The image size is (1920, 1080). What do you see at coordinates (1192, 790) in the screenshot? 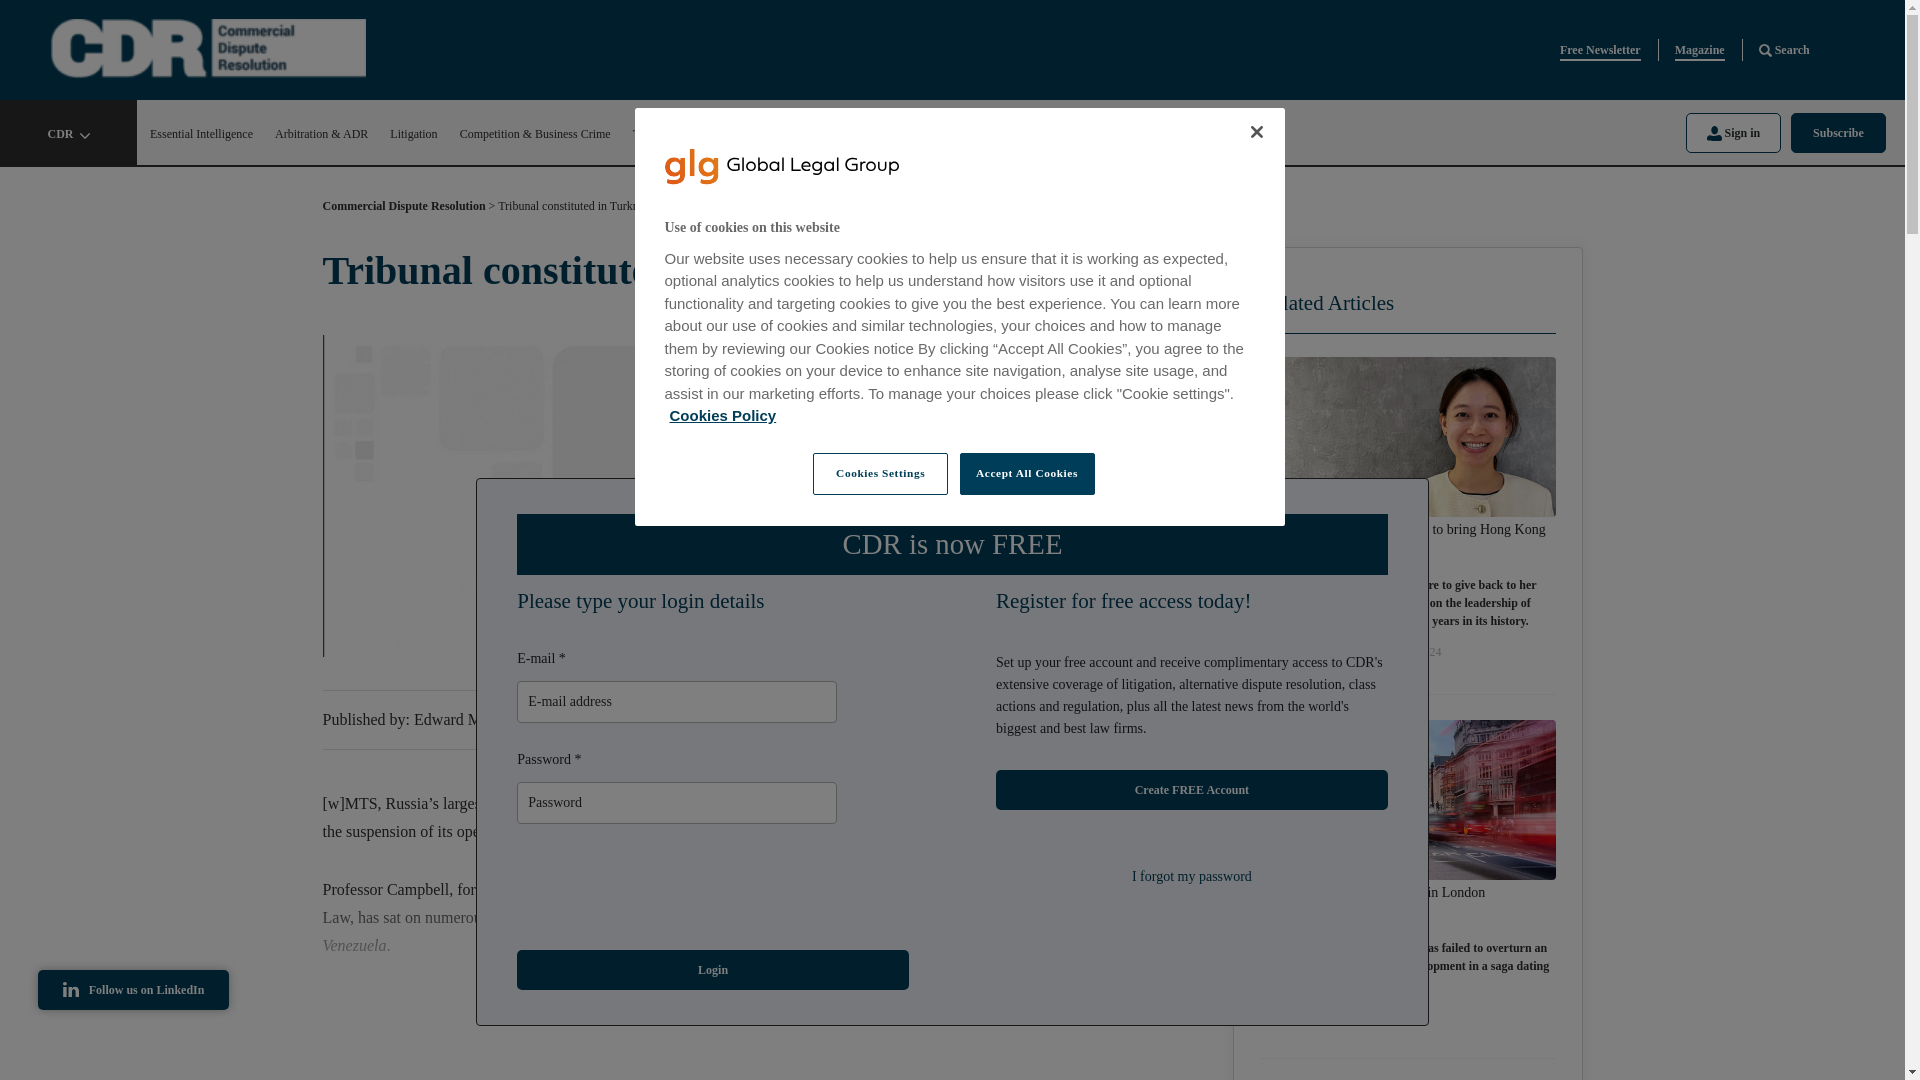
I see `Create FREE Account` at bounding box center [1192, 790].